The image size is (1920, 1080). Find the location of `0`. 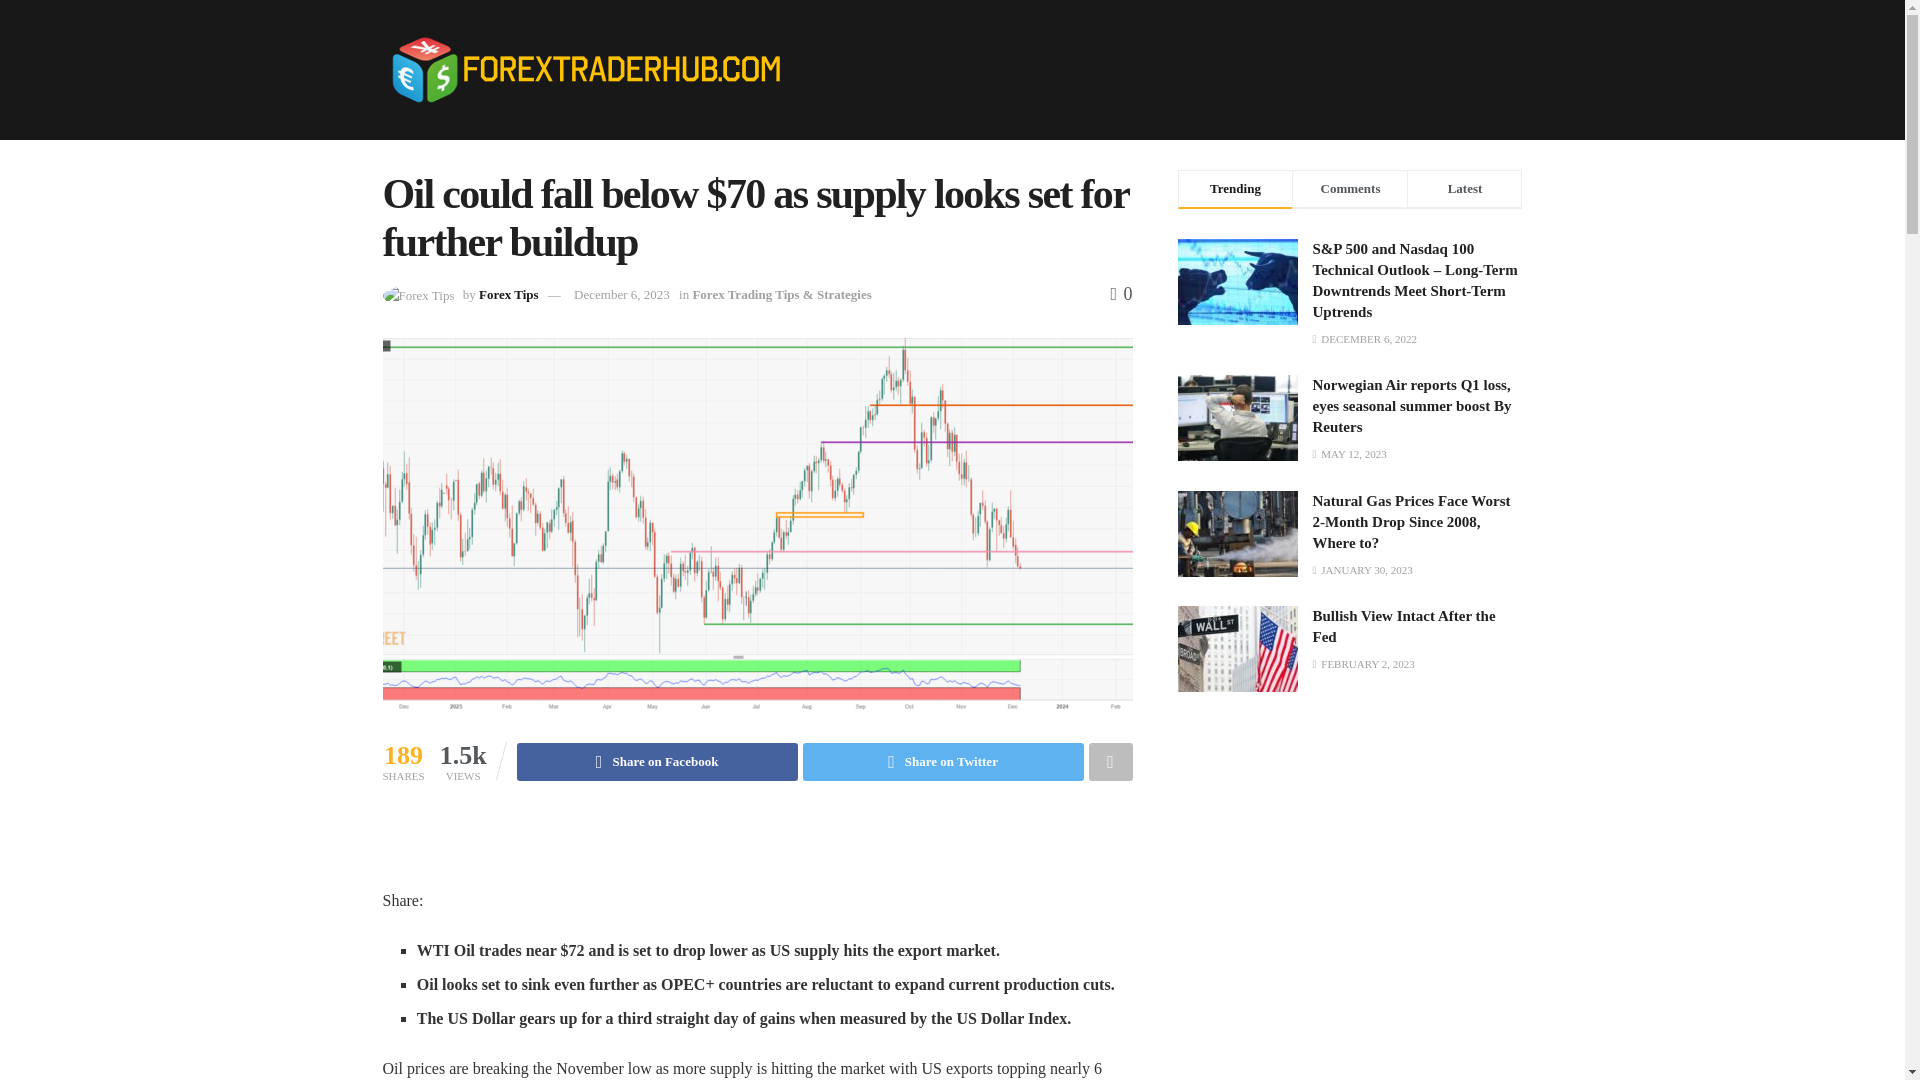

0 is located at coordinates (1120, 294).